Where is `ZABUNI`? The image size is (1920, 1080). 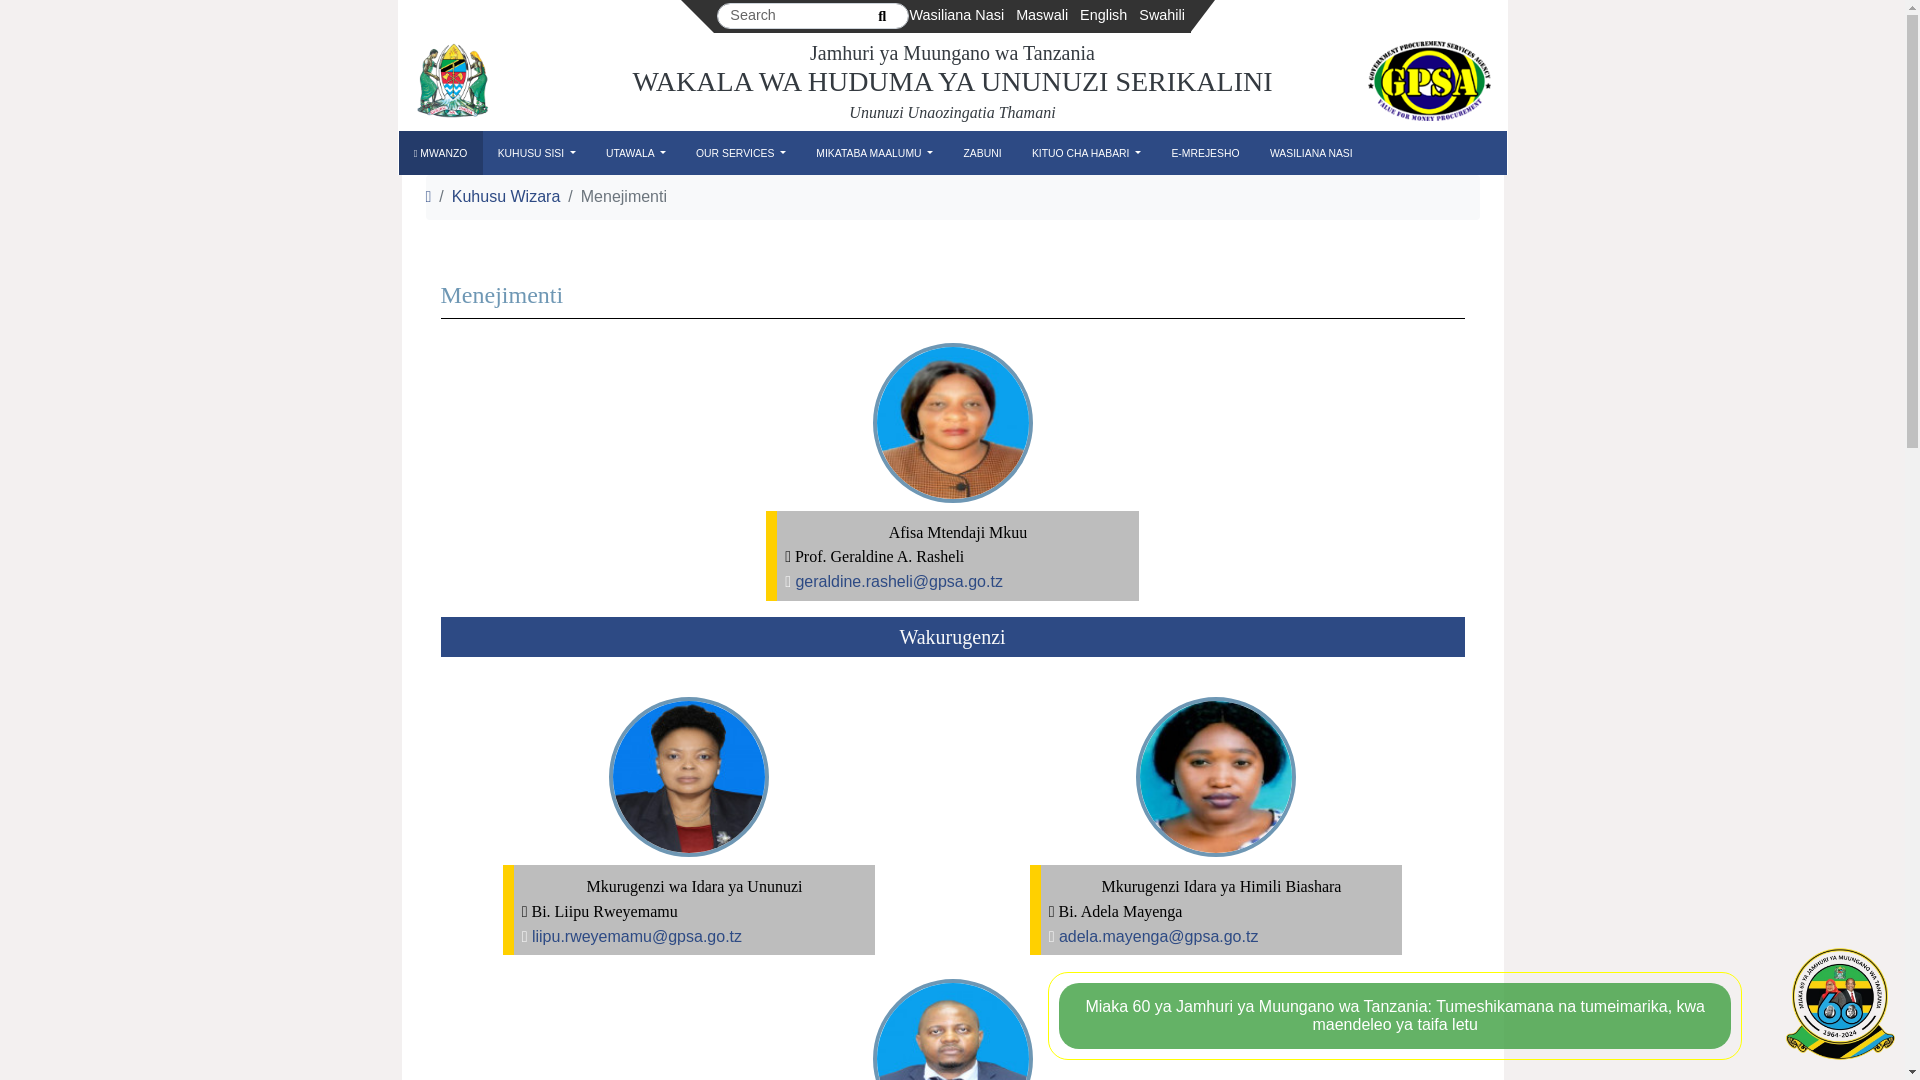
ZABUNI is located at coordinates (982, 154).